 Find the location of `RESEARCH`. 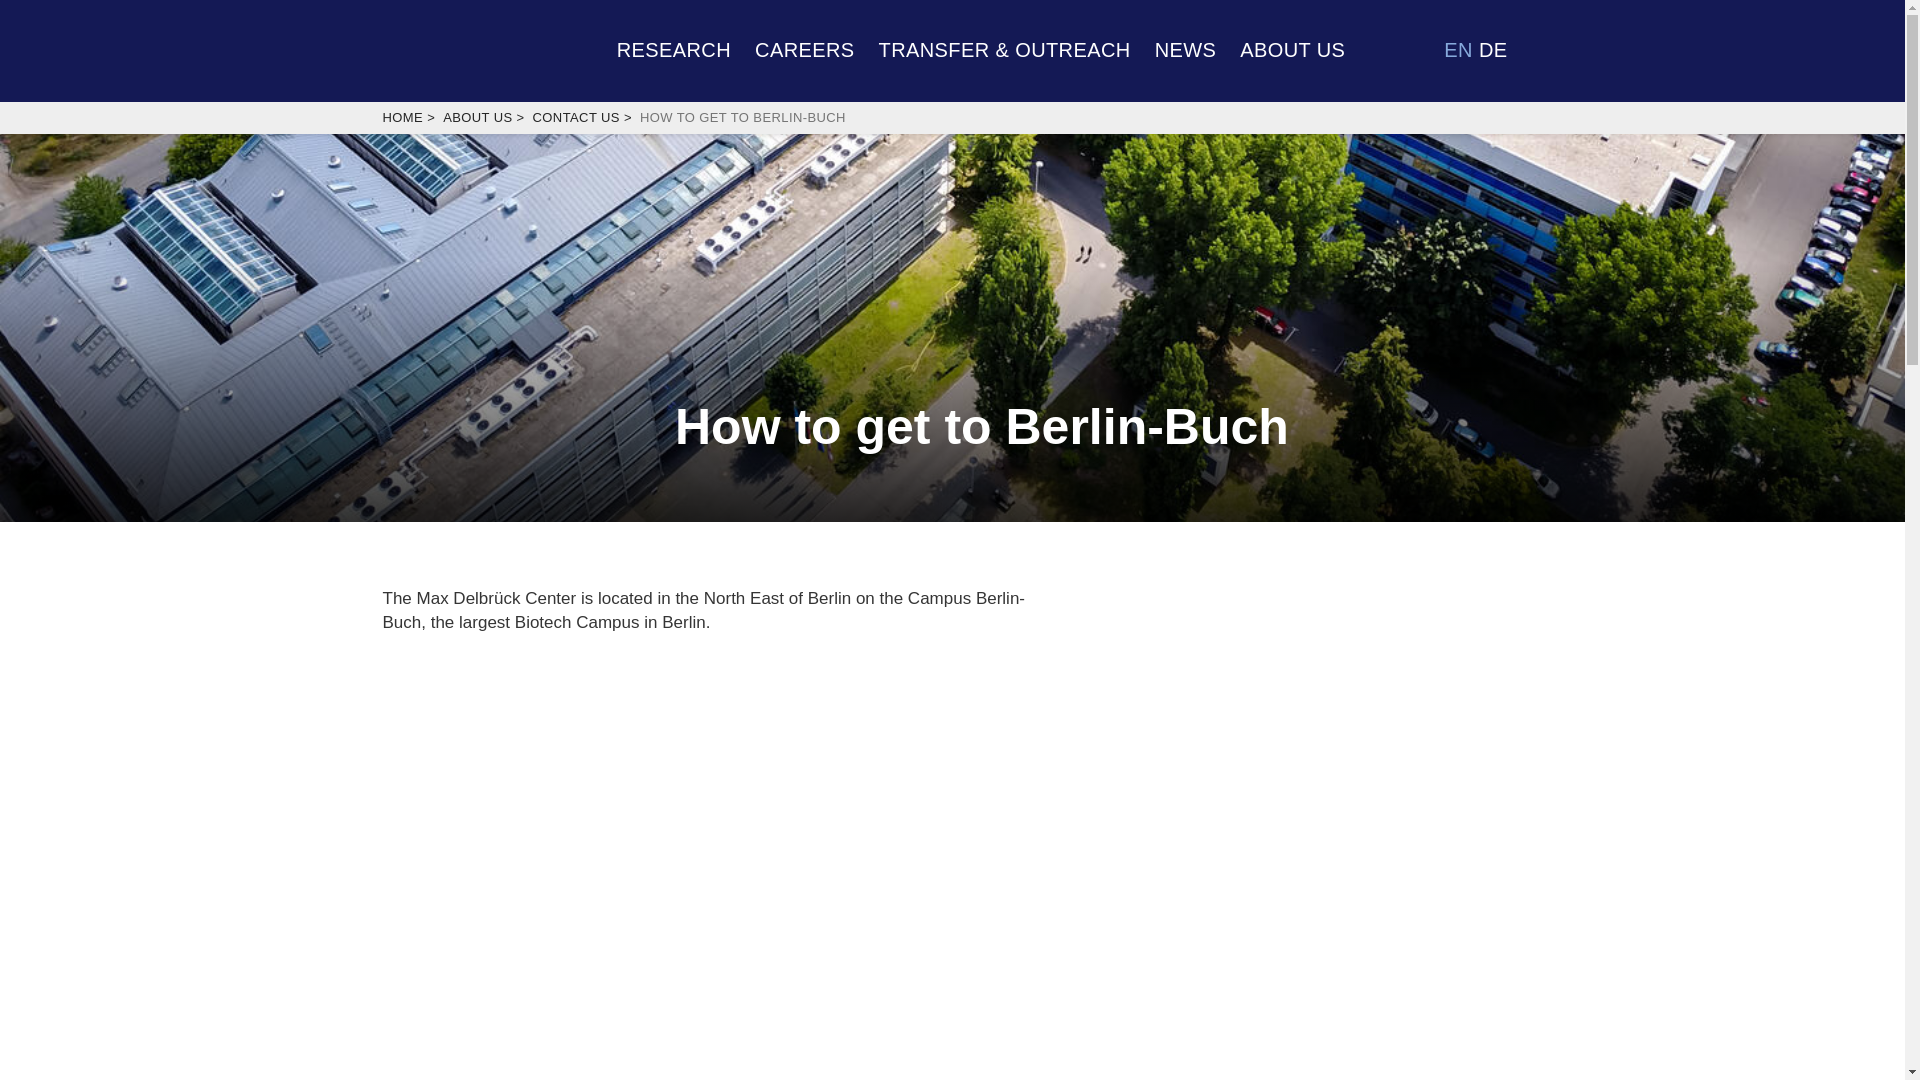

RESEARCH is located at coordinates (674, 48).